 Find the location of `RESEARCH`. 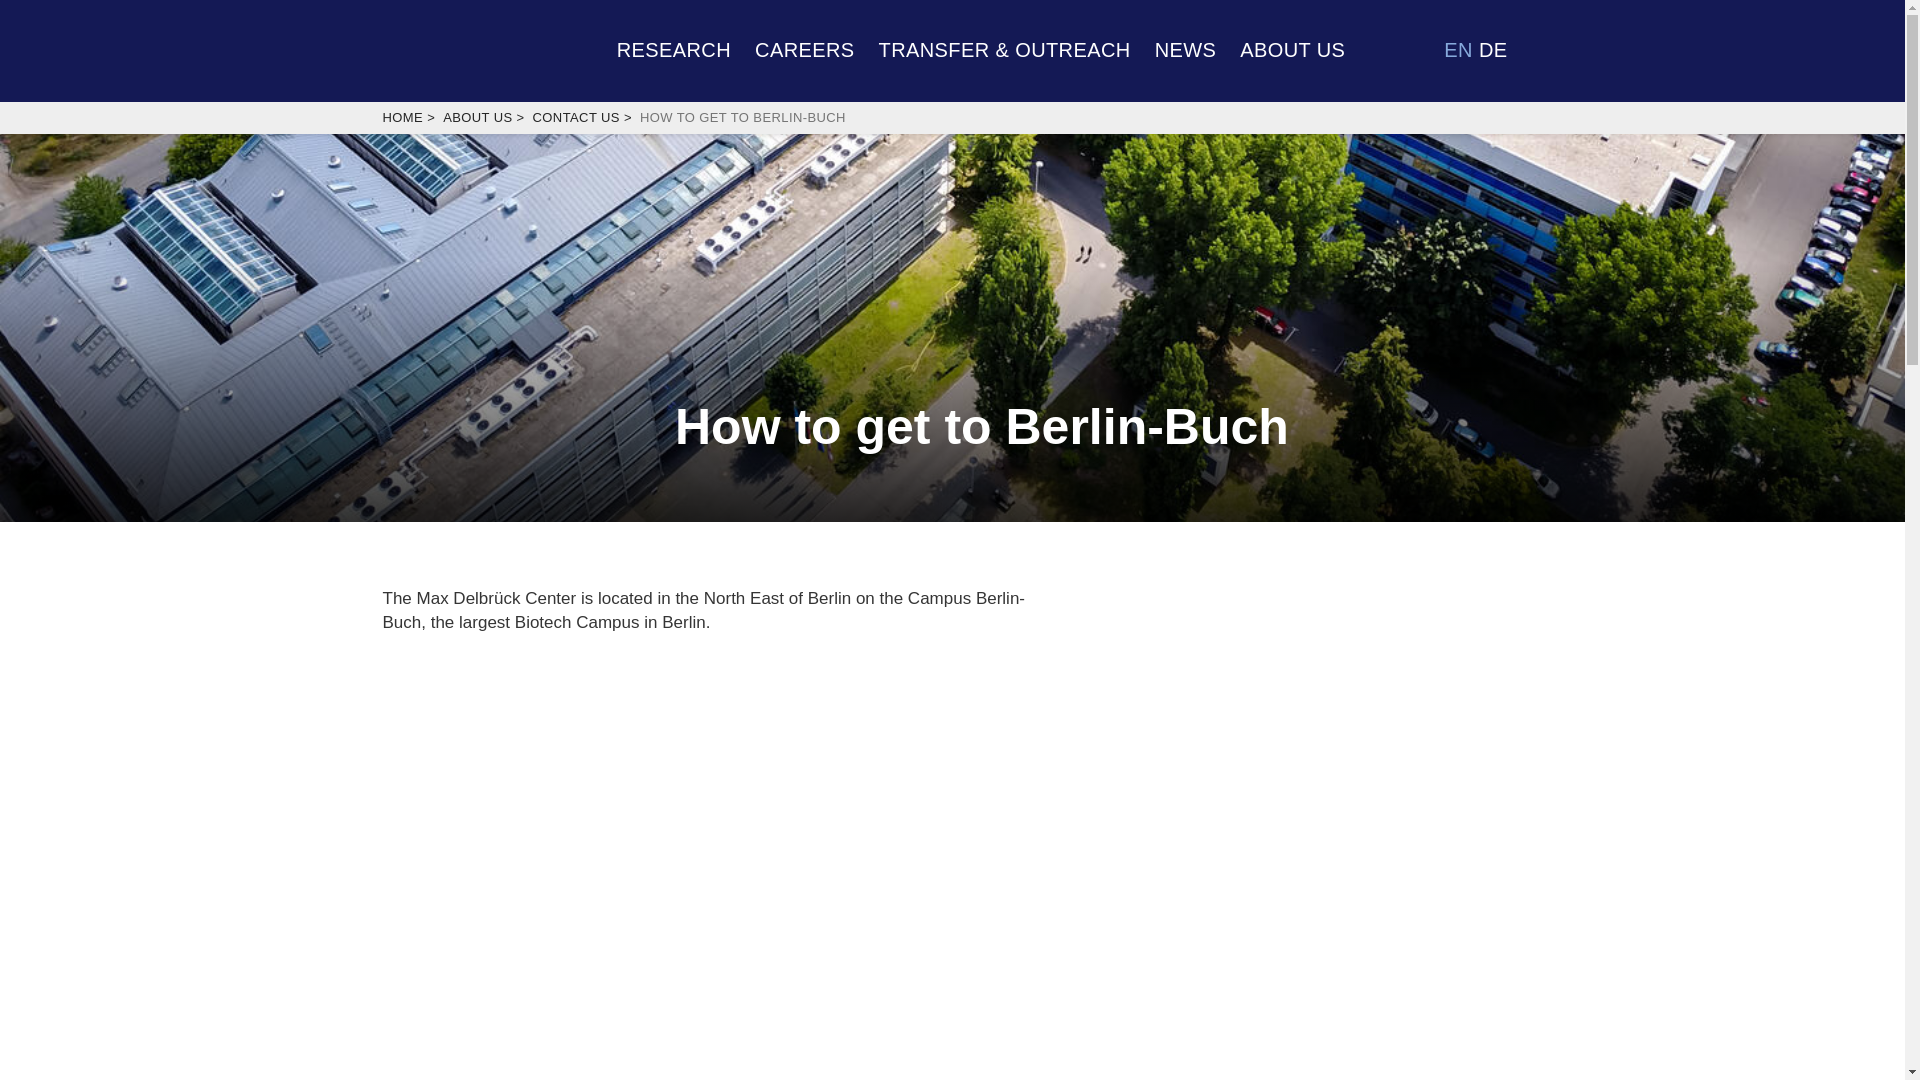

RESEARCH is located at coordinates (674, 48).